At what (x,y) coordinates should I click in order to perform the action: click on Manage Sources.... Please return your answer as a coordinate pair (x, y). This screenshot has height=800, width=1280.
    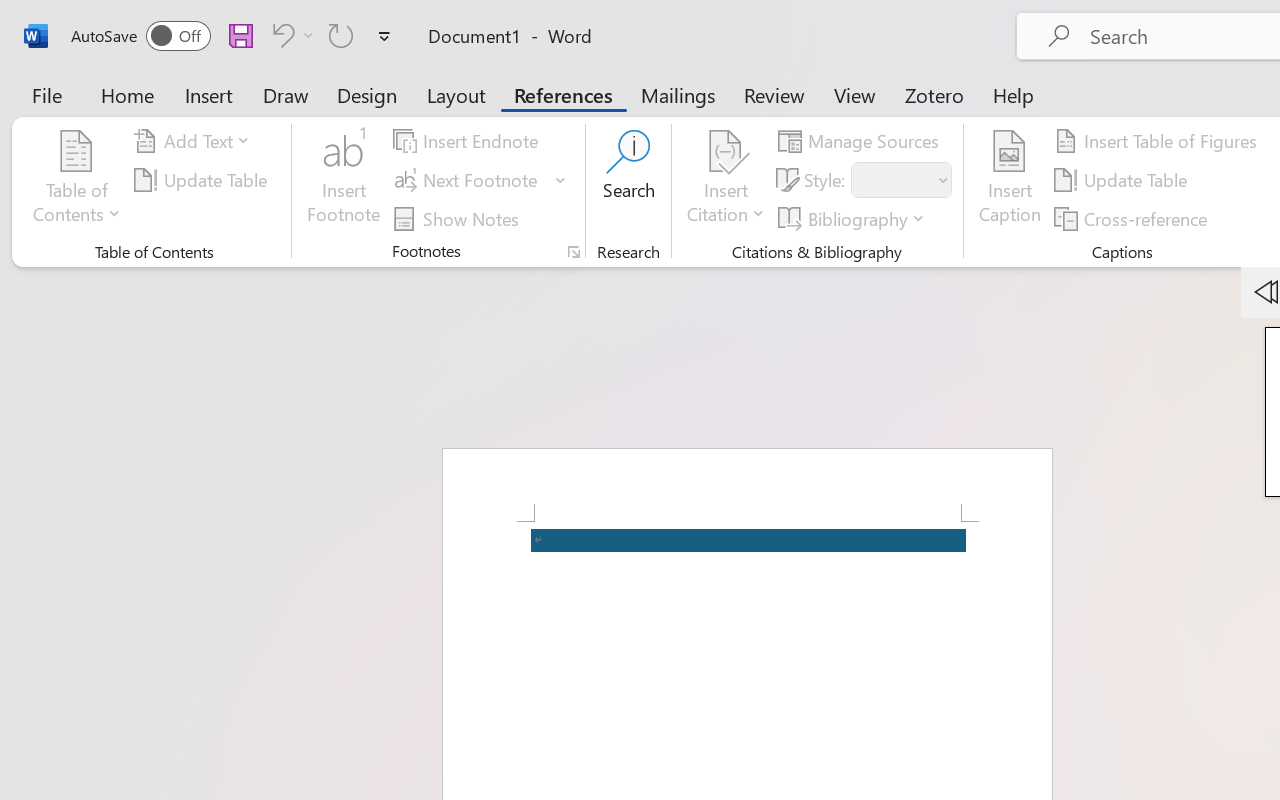
    Looking at the image, I should click on (862, 141).